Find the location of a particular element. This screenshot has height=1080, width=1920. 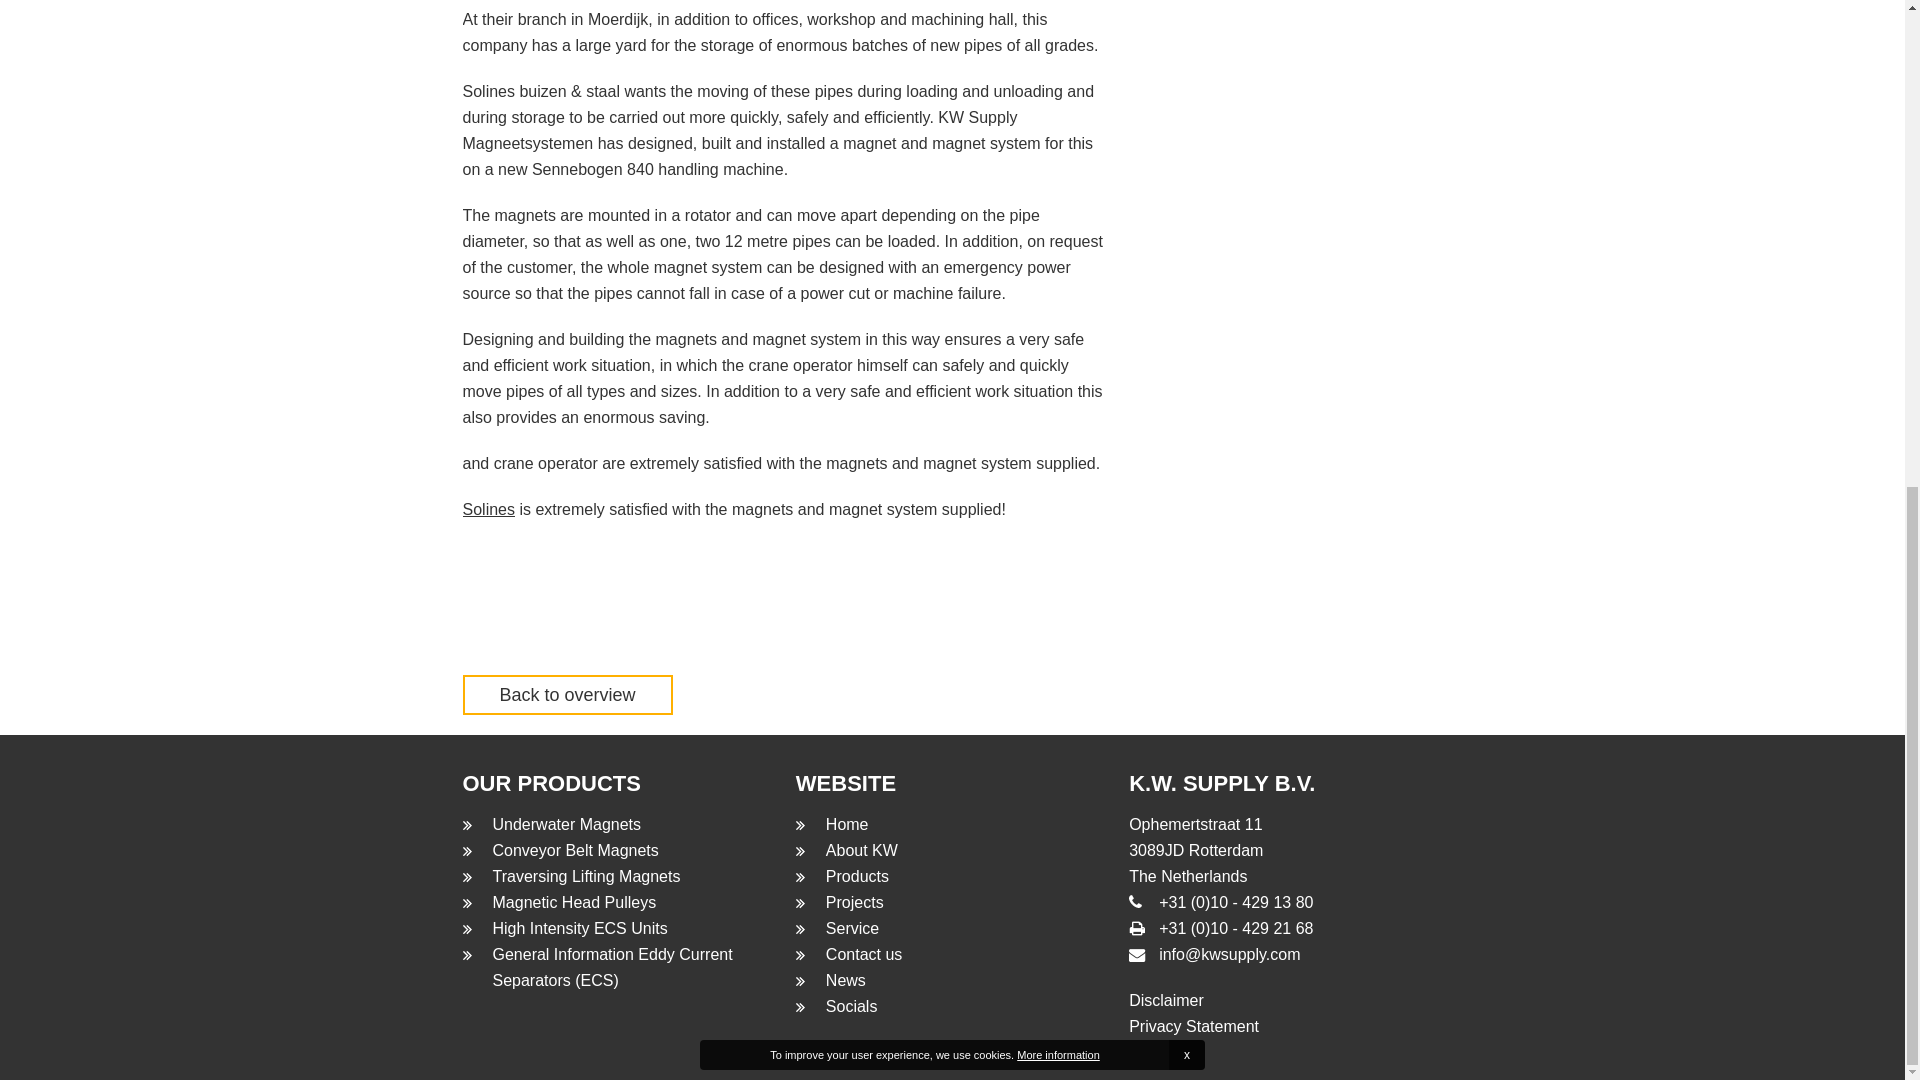

Socials is located at coordinates (851, 1006).